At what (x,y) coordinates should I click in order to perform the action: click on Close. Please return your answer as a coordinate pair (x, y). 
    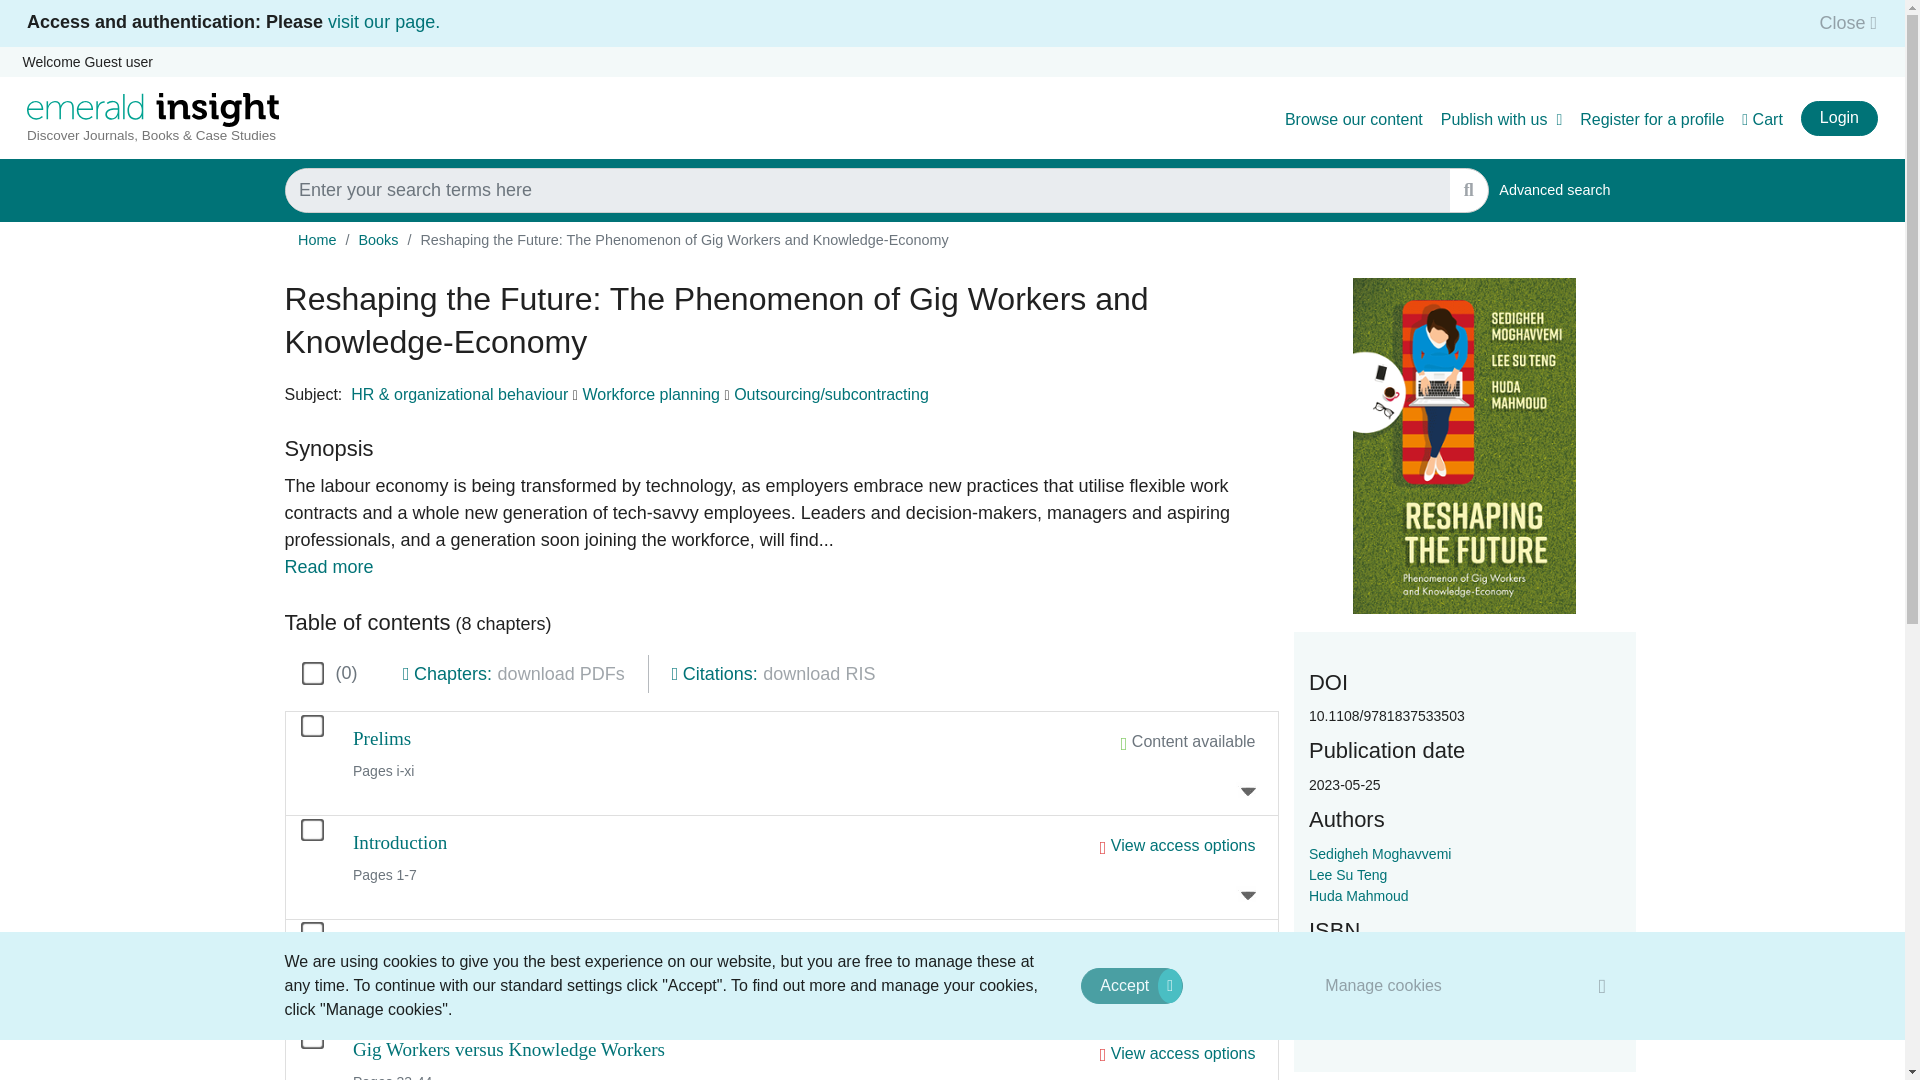
    Looking at the image, I should click on (1842, 22).